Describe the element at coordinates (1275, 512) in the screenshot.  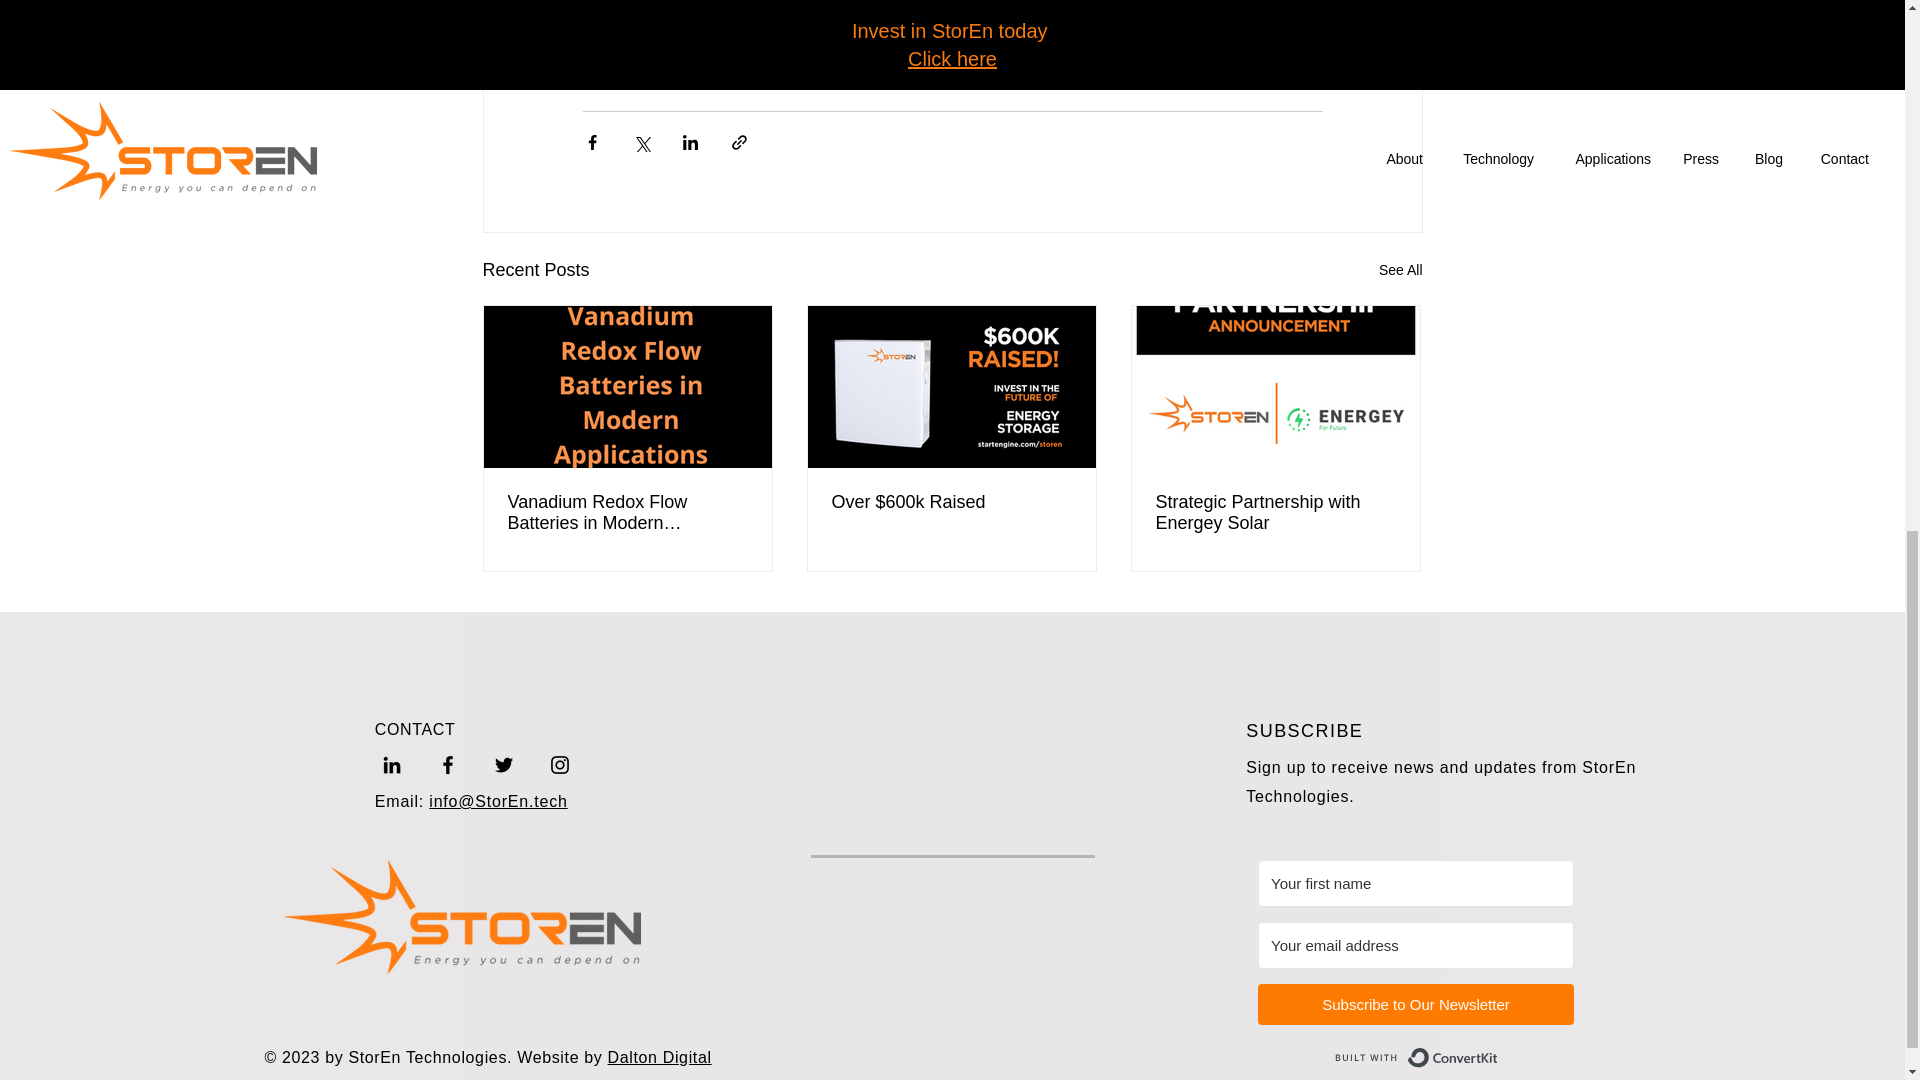
I see `Strategic Partnership with Energey Solar` at that location.